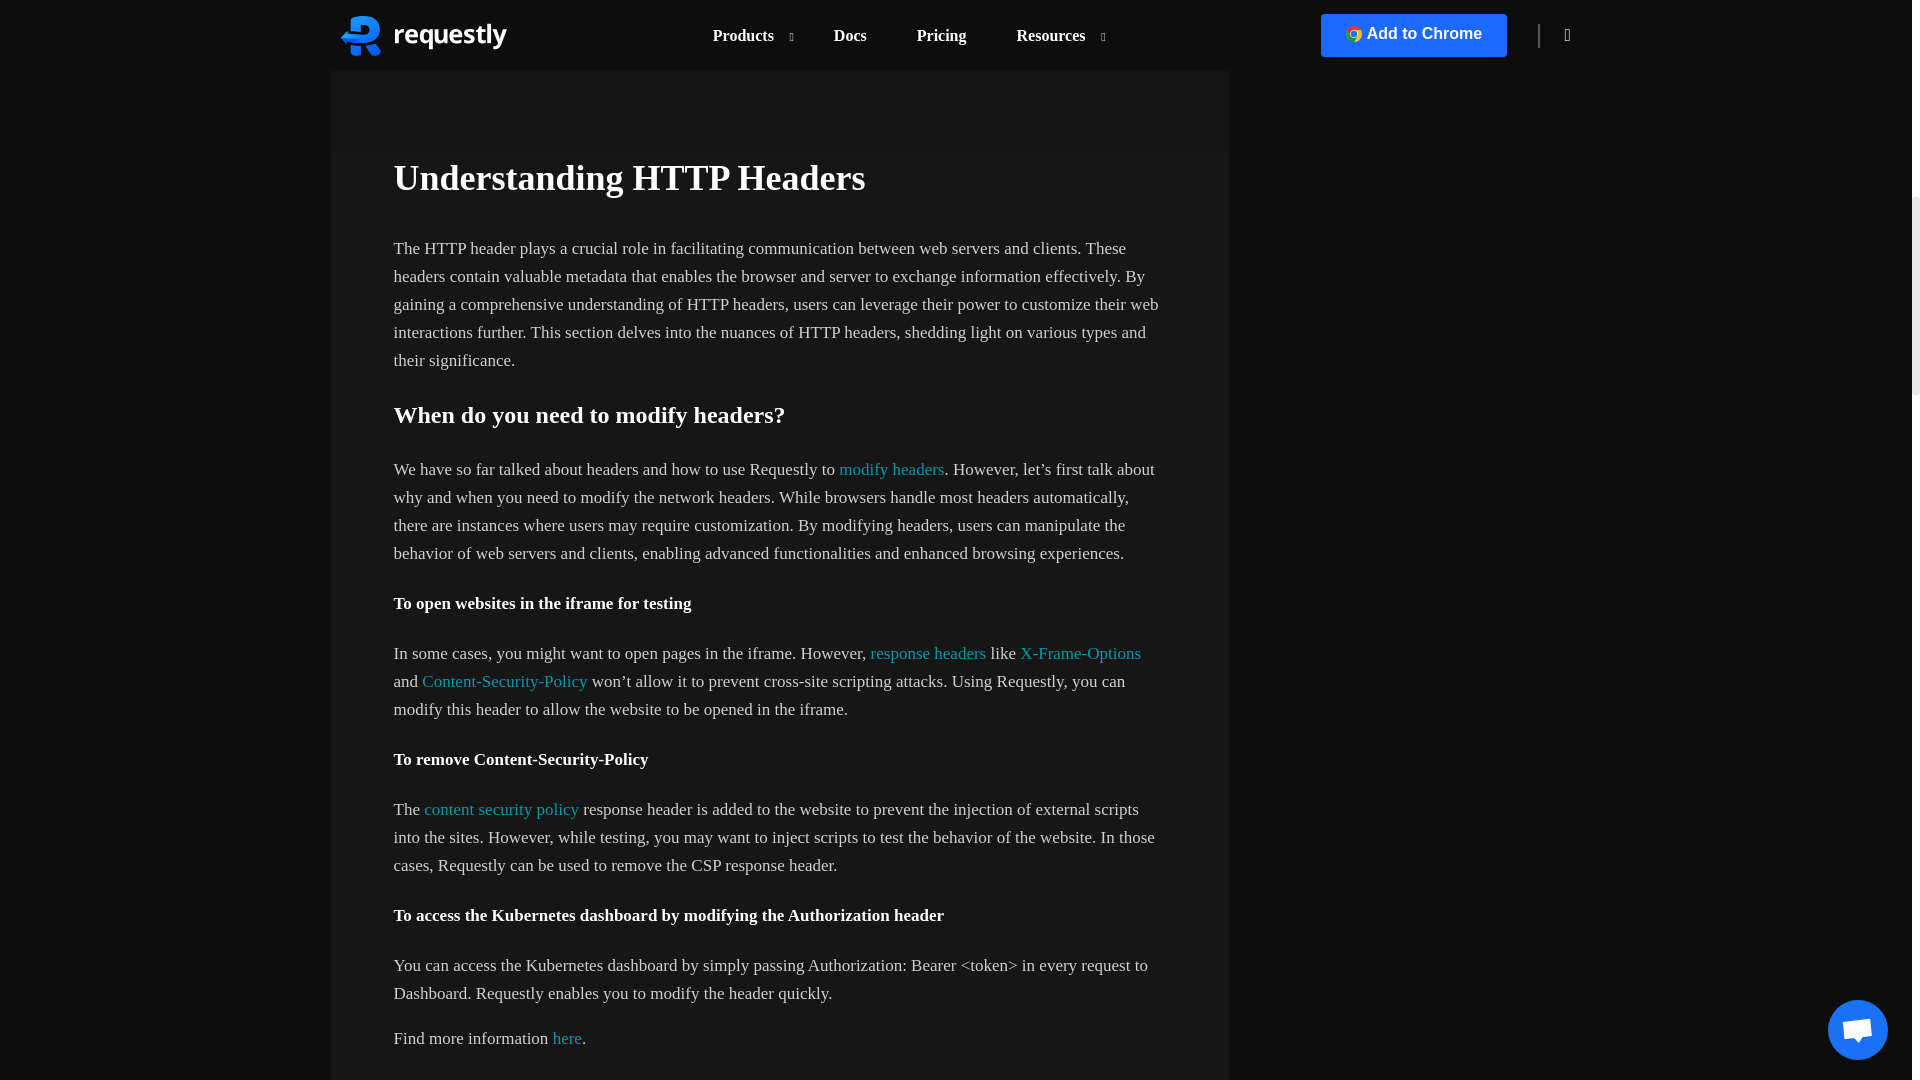  What do you see at coordinates (502, 809) in the screenshot?
I see `content security policy` at bounding box center [502, 809].